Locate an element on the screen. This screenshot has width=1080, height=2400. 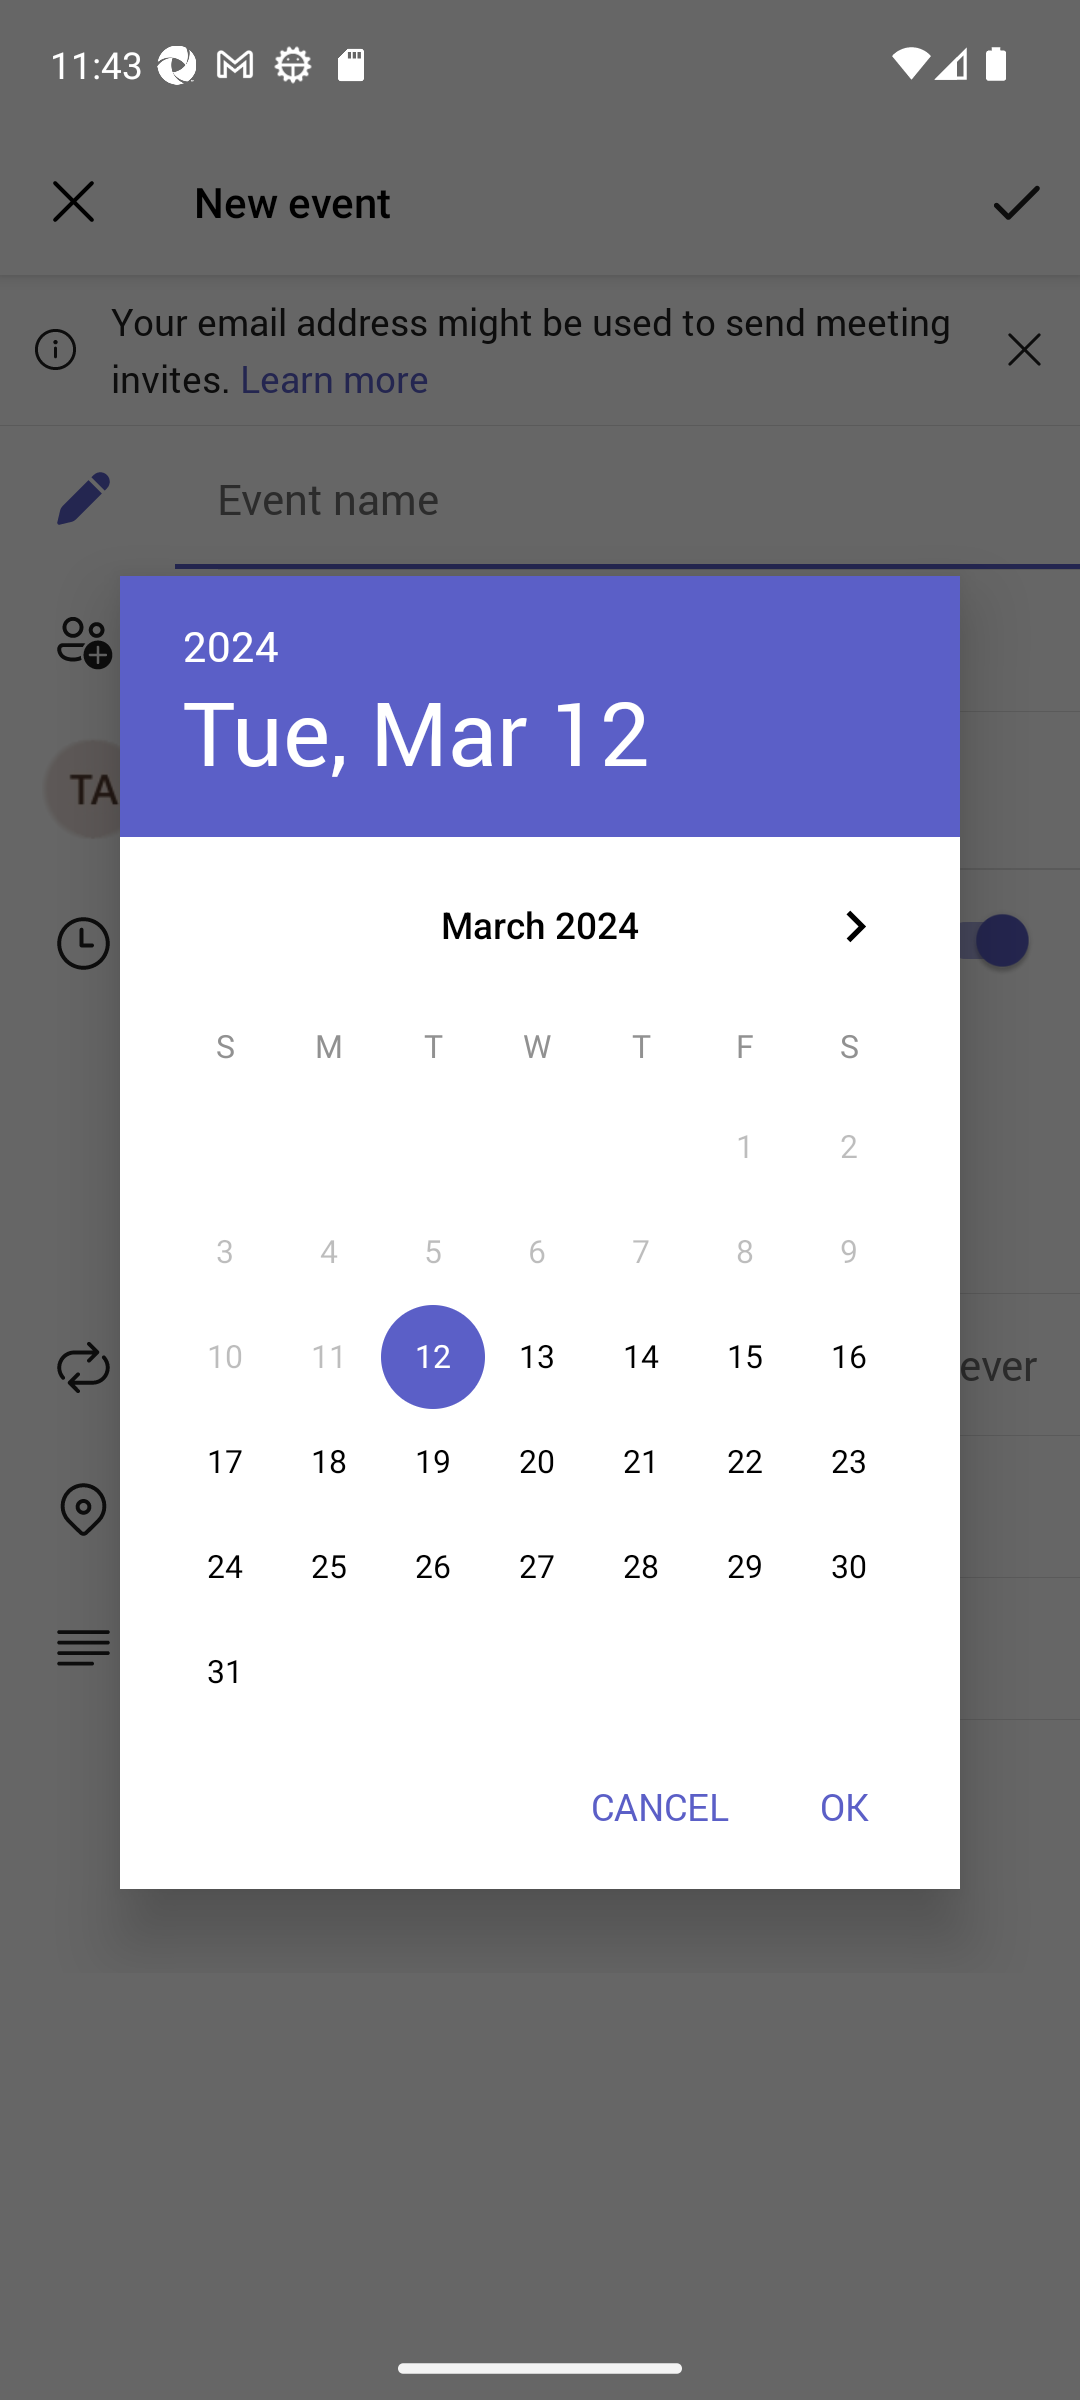
2 02 March 2024 is located at coordinates (848, 1147).